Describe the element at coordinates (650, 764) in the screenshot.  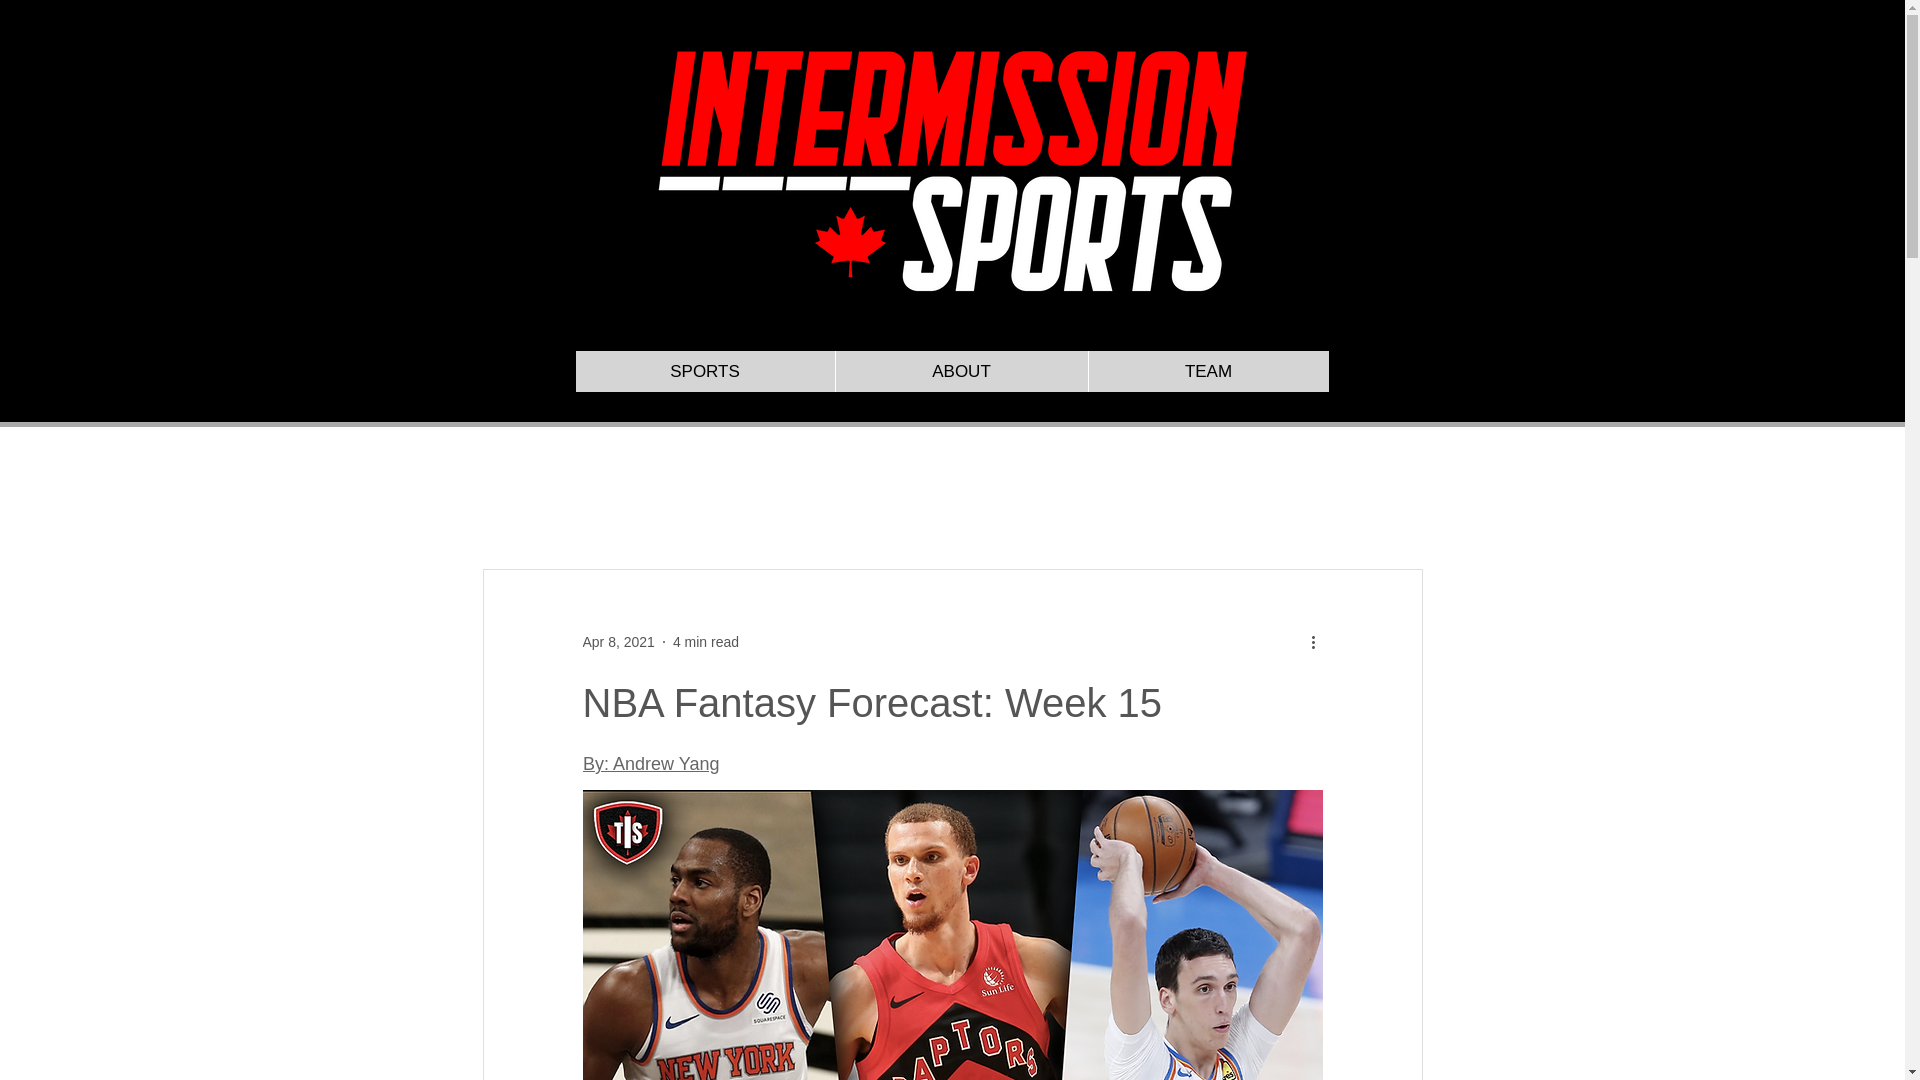
I see `By: Andrew Yang` at that location.